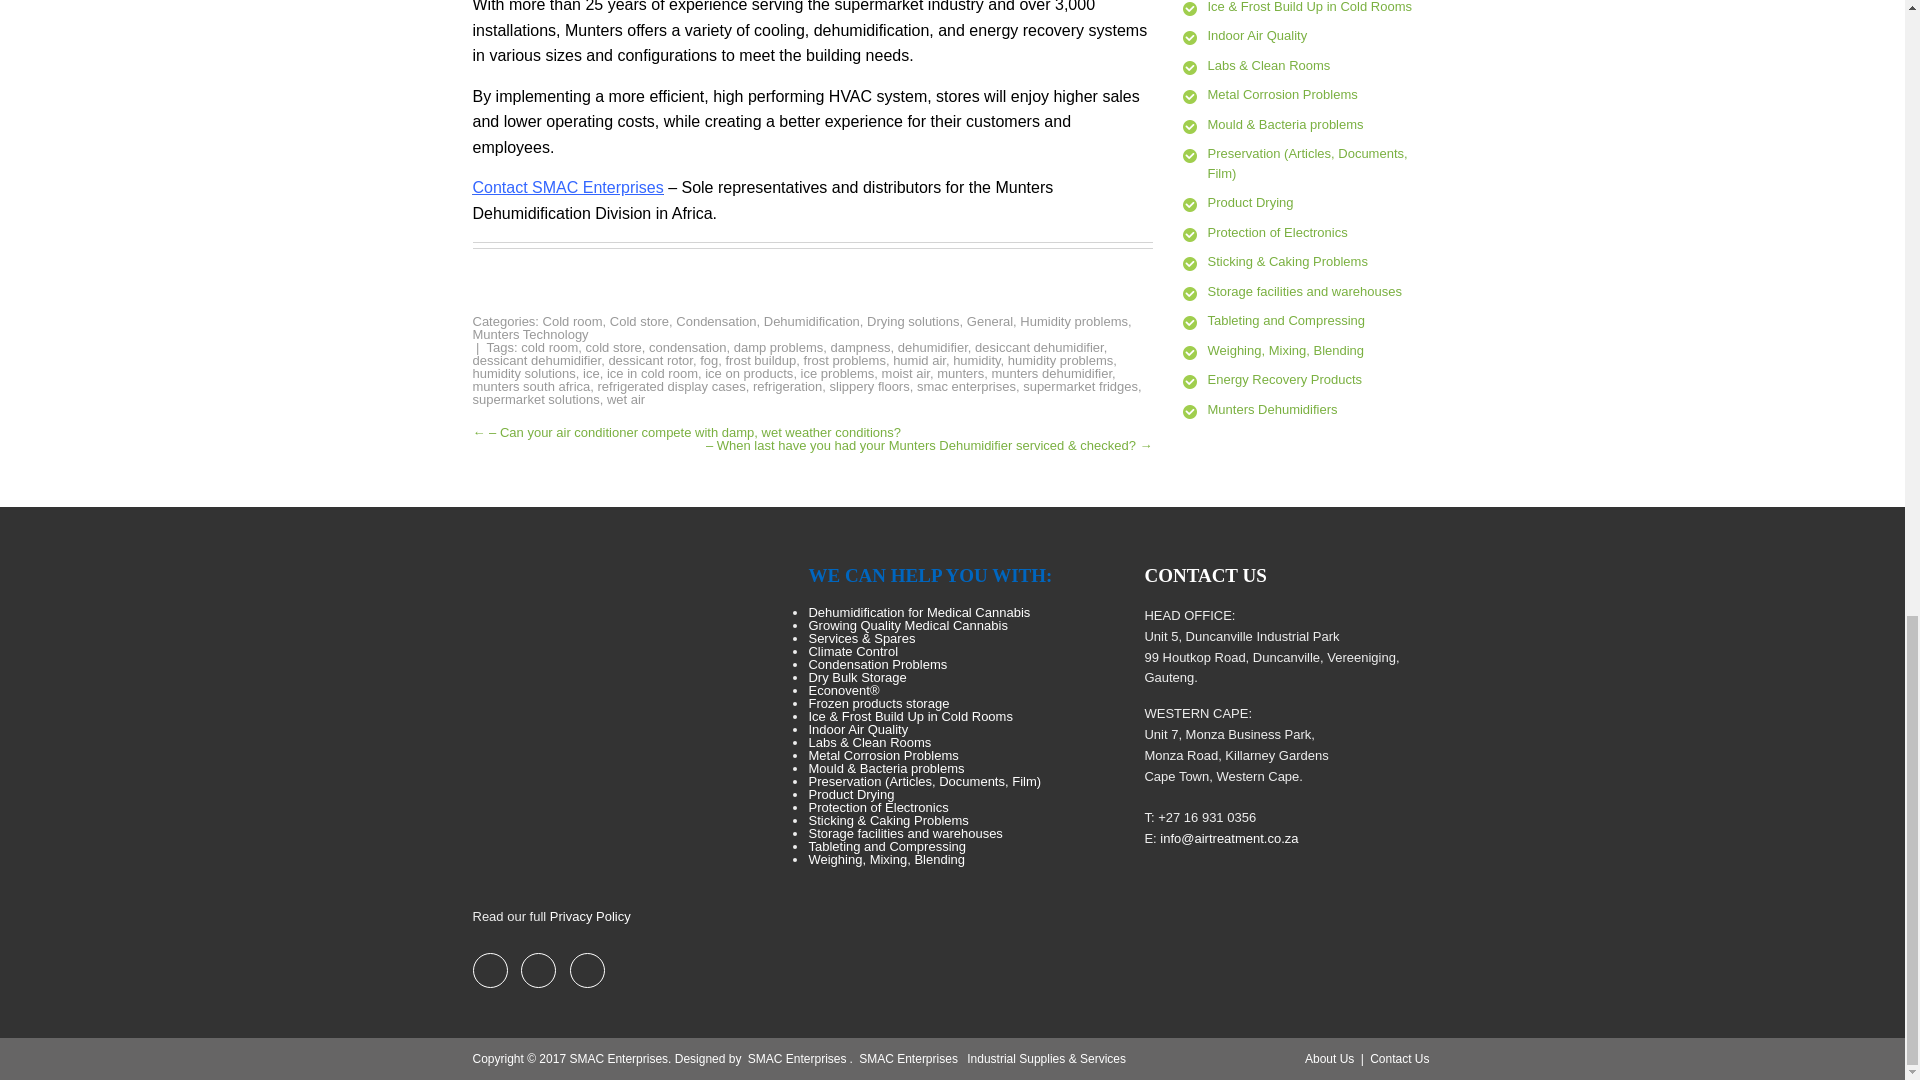 The width and height of the screenshot is (1920, 1080). What do you see at coordinates (812, 322) in the screenshot?
I see `View all posts in Dehumidification` at bounding box center [812, 322].